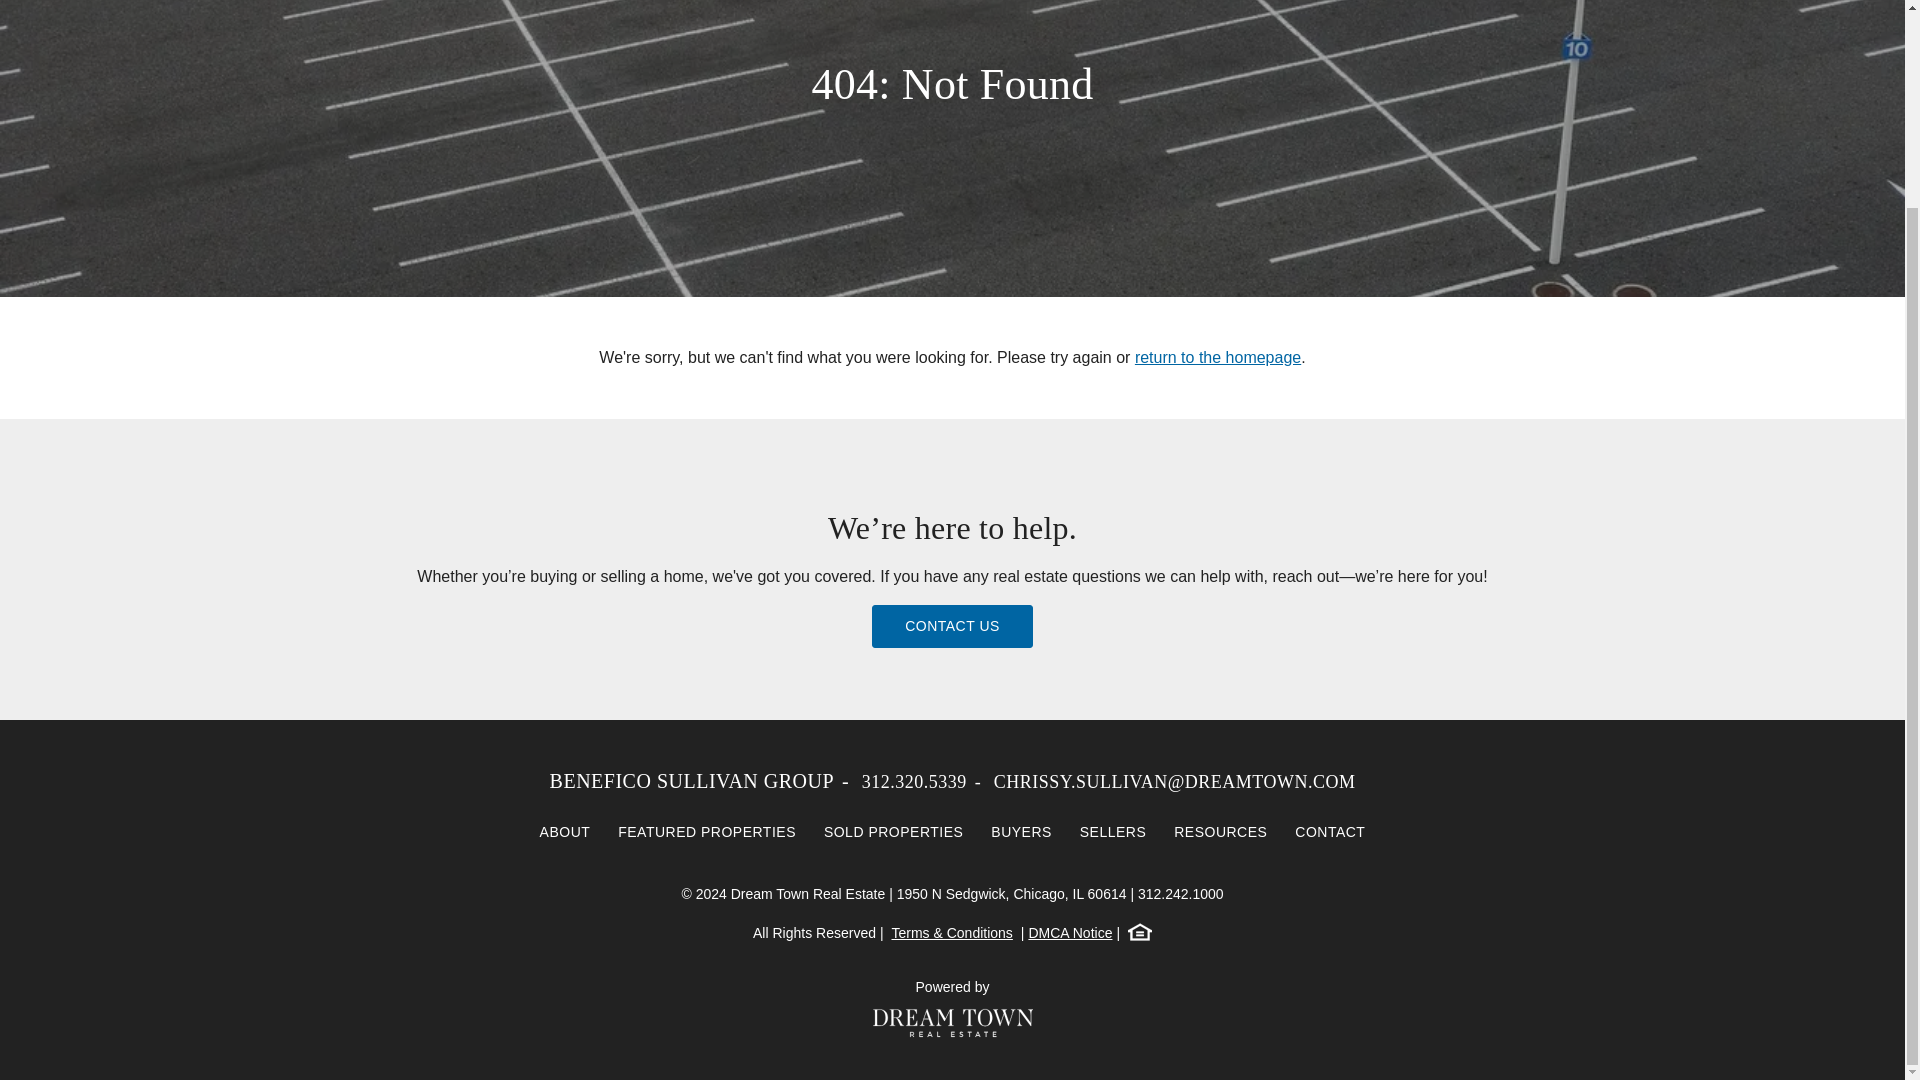 This screenshot has height=1080, width=1920. I want to click on BUYERS, so click(1021, 832).